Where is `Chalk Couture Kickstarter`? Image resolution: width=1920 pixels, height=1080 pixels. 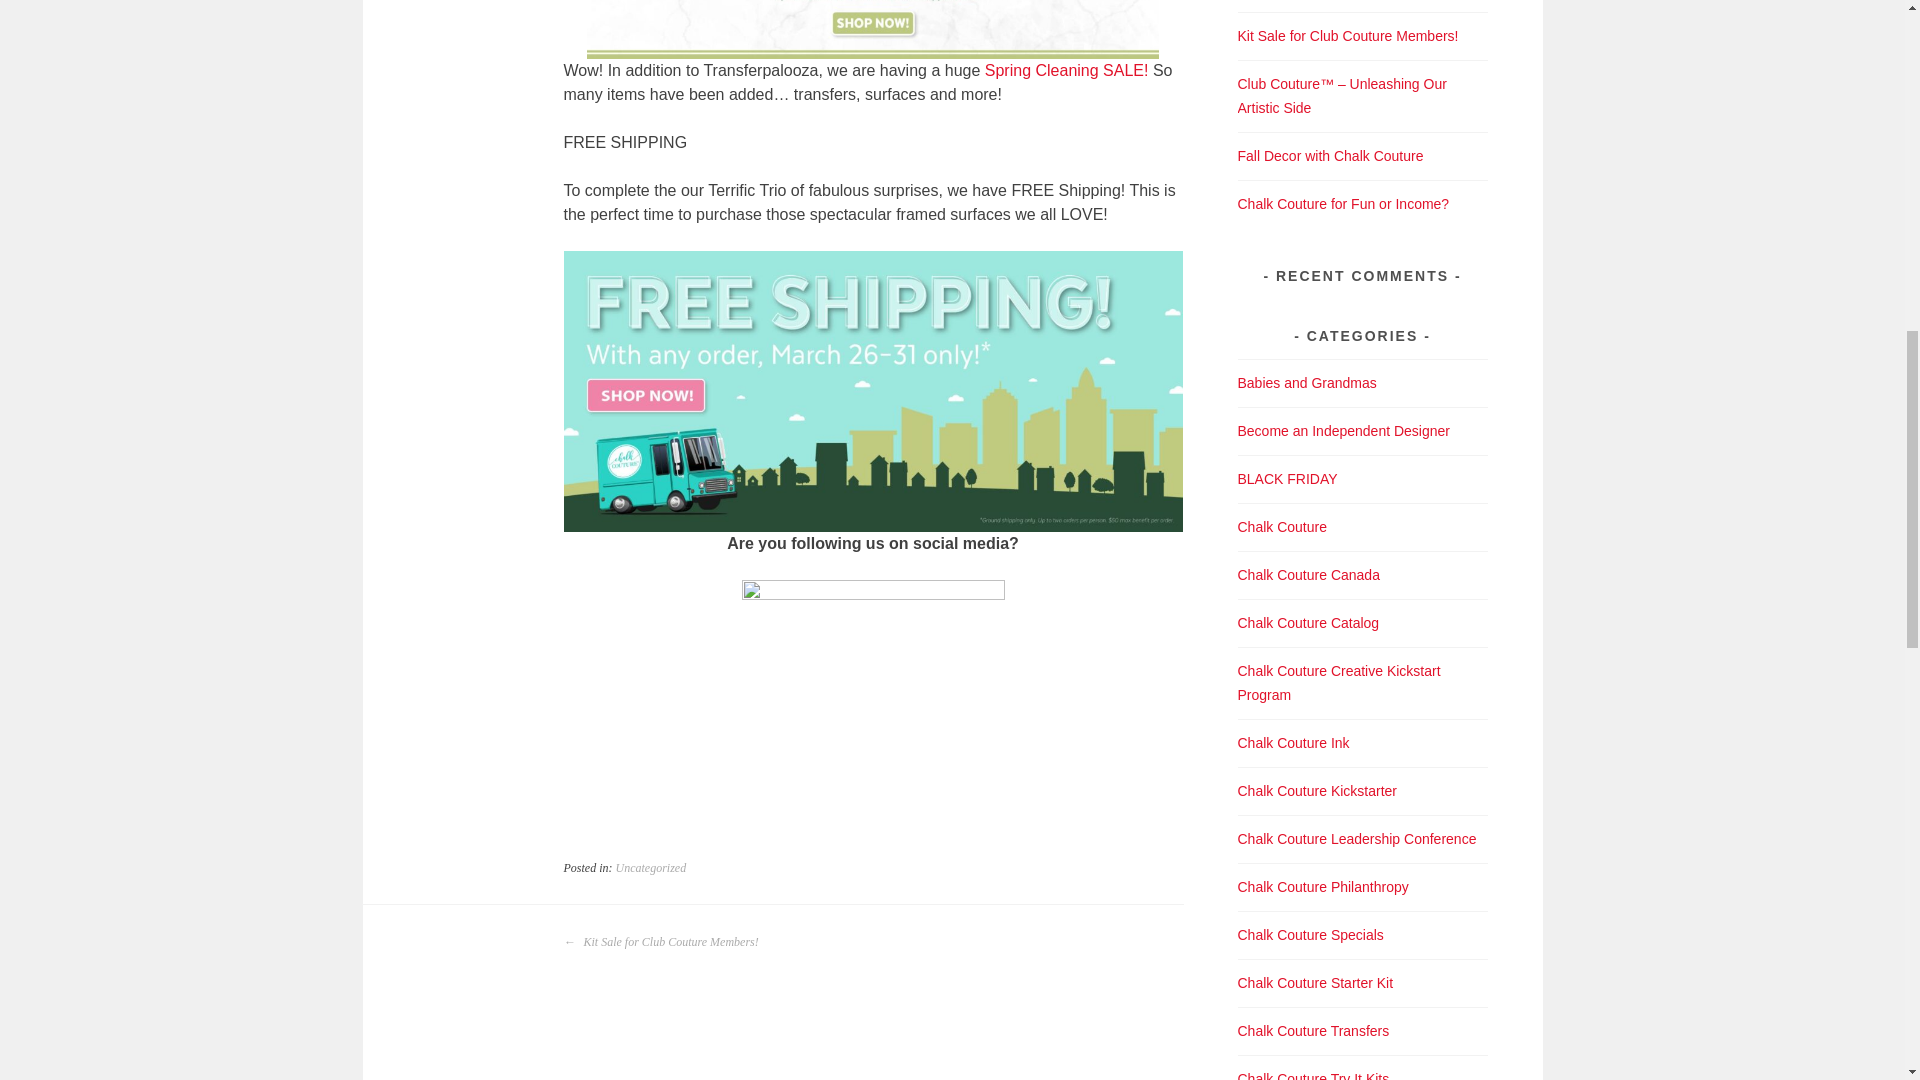
Chalk Couture Kickstarter is located at coordinates (1318, 791).